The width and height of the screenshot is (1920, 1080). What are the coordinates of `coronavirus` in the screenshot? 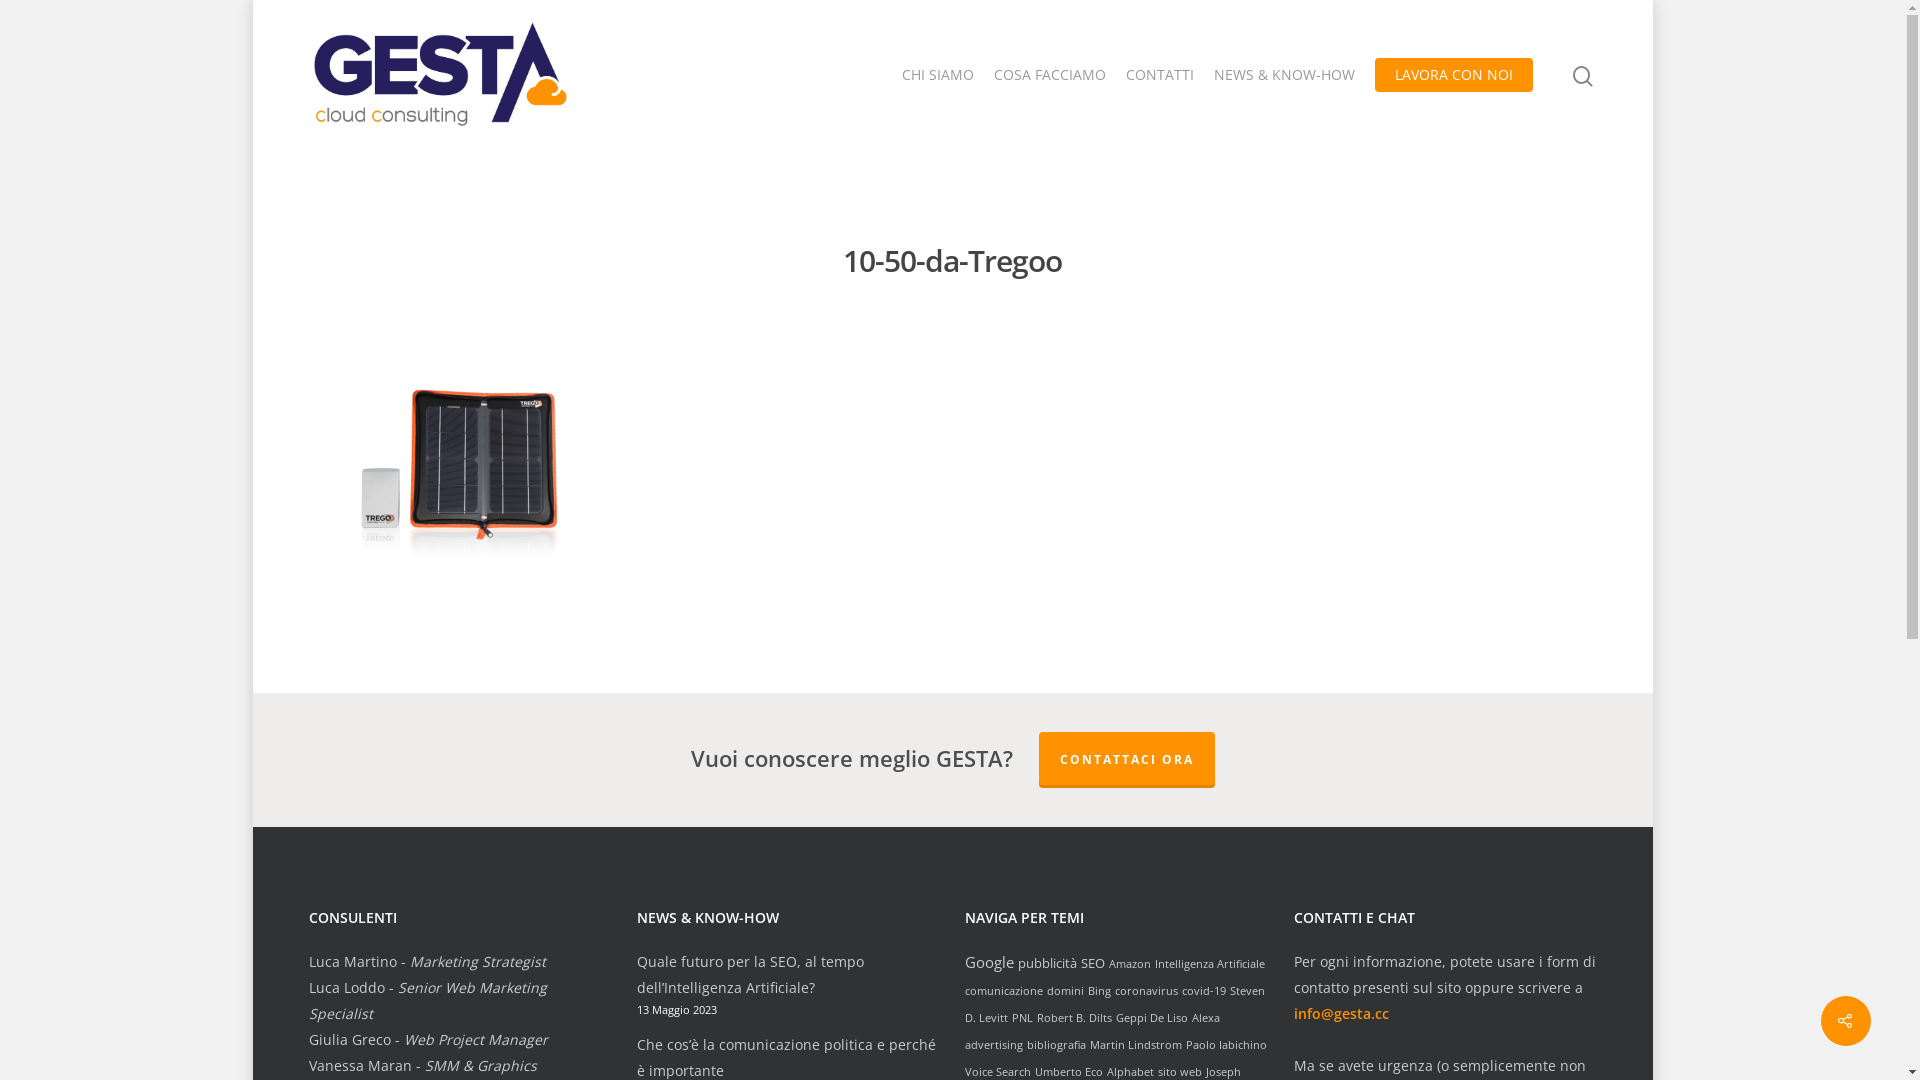 It's located at (1146, 990).